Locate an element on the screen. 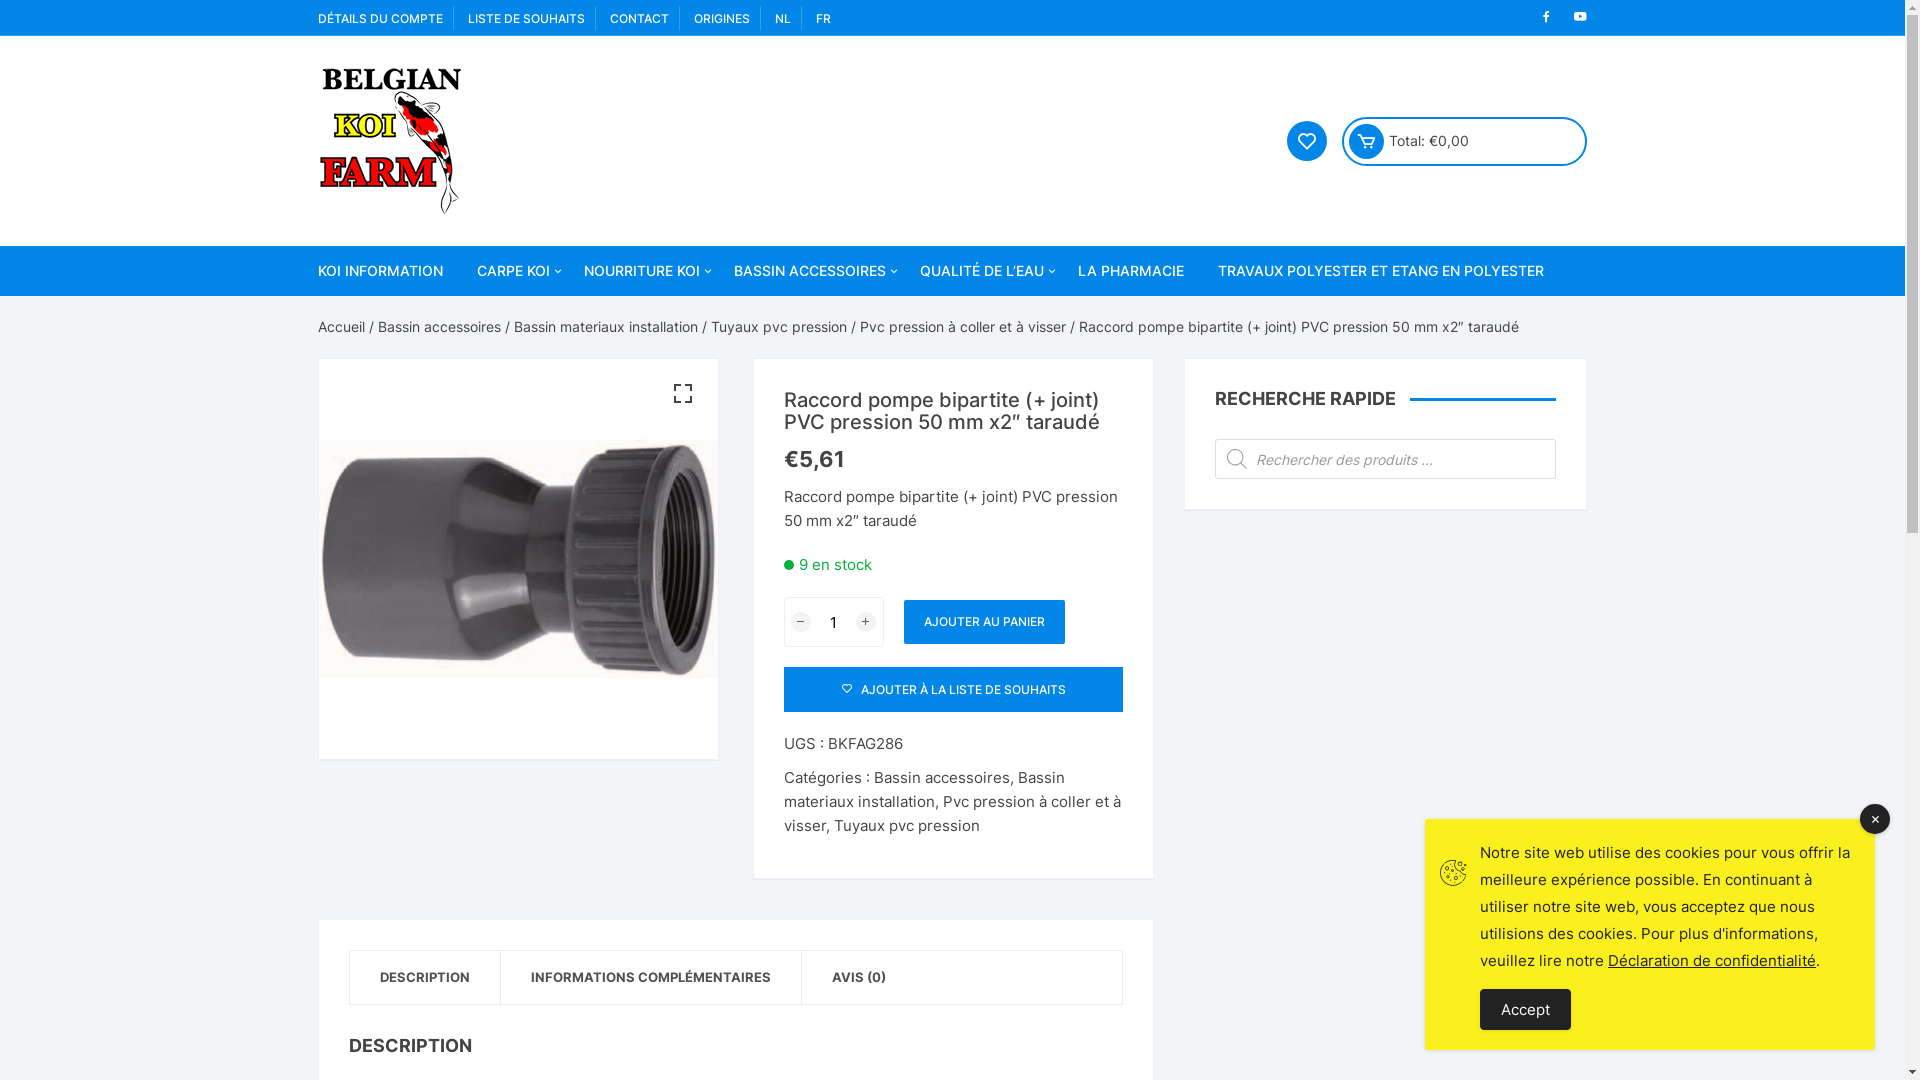  ORIGINES is located at coordinates (722, 18).